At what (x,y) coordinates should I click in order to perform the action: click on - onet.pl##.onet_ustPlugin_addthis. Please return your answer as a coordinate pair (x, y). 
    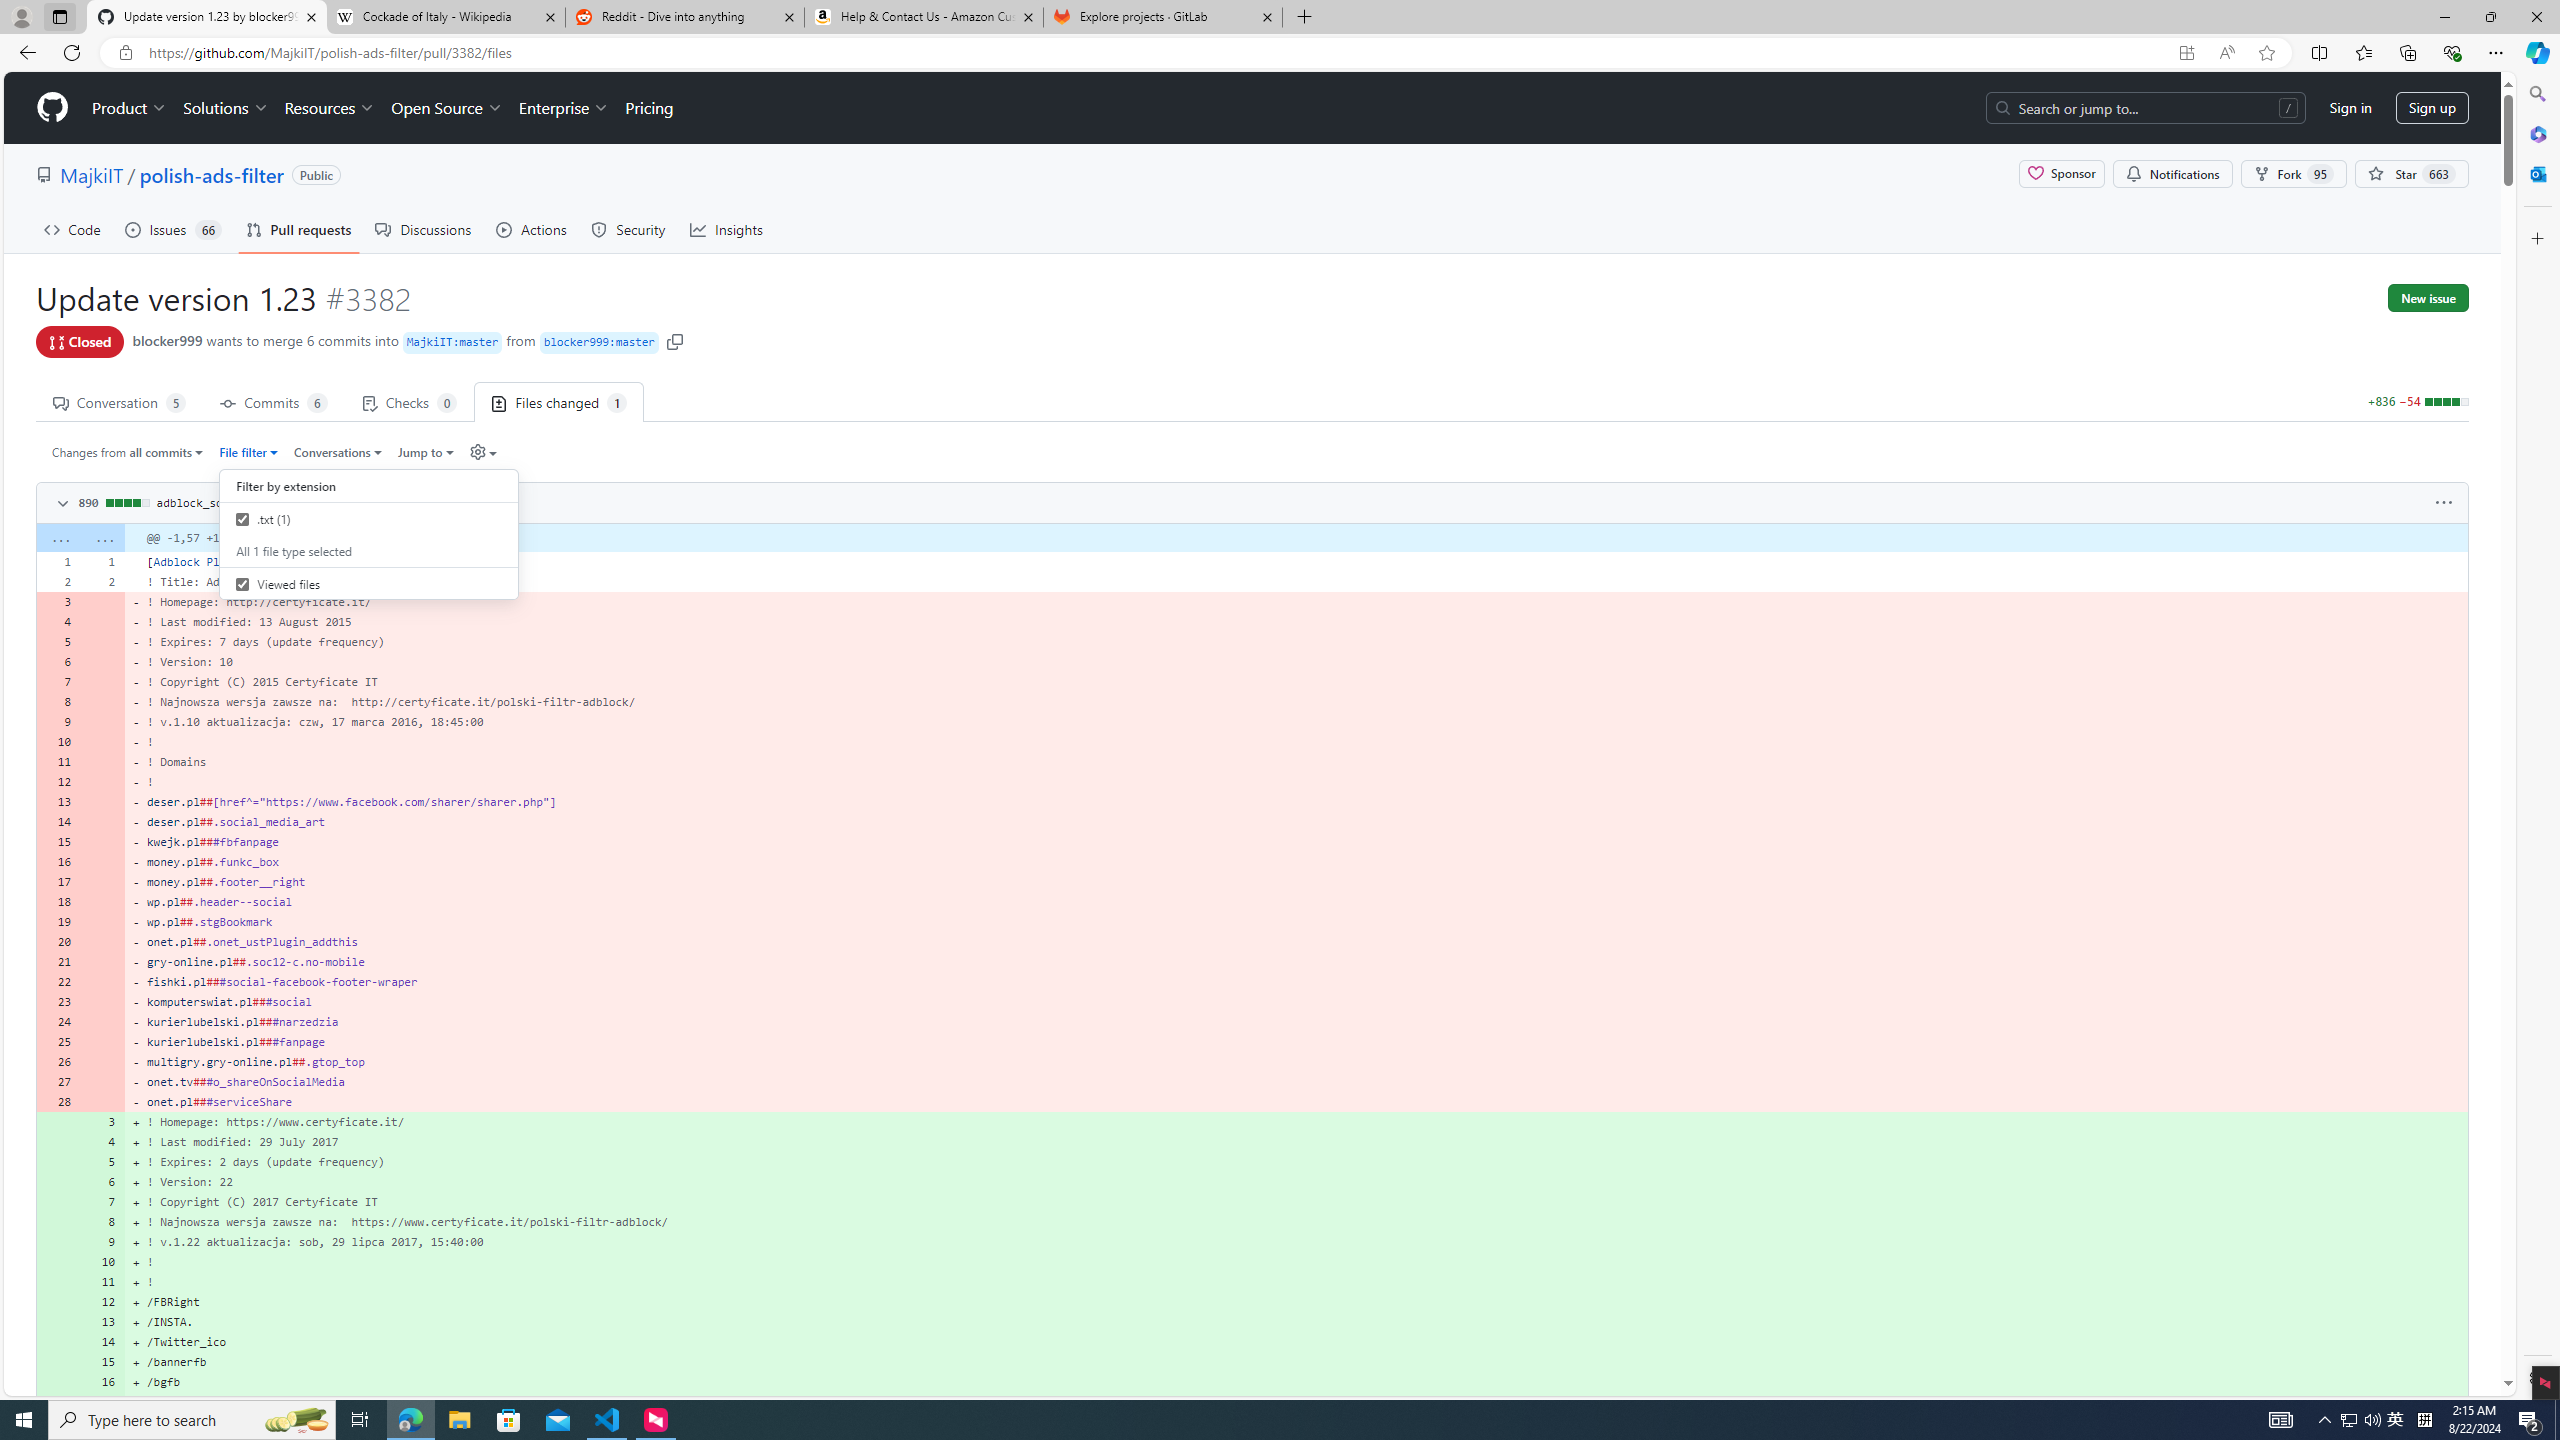
    Looking at the image, I should click on (1296, 941).